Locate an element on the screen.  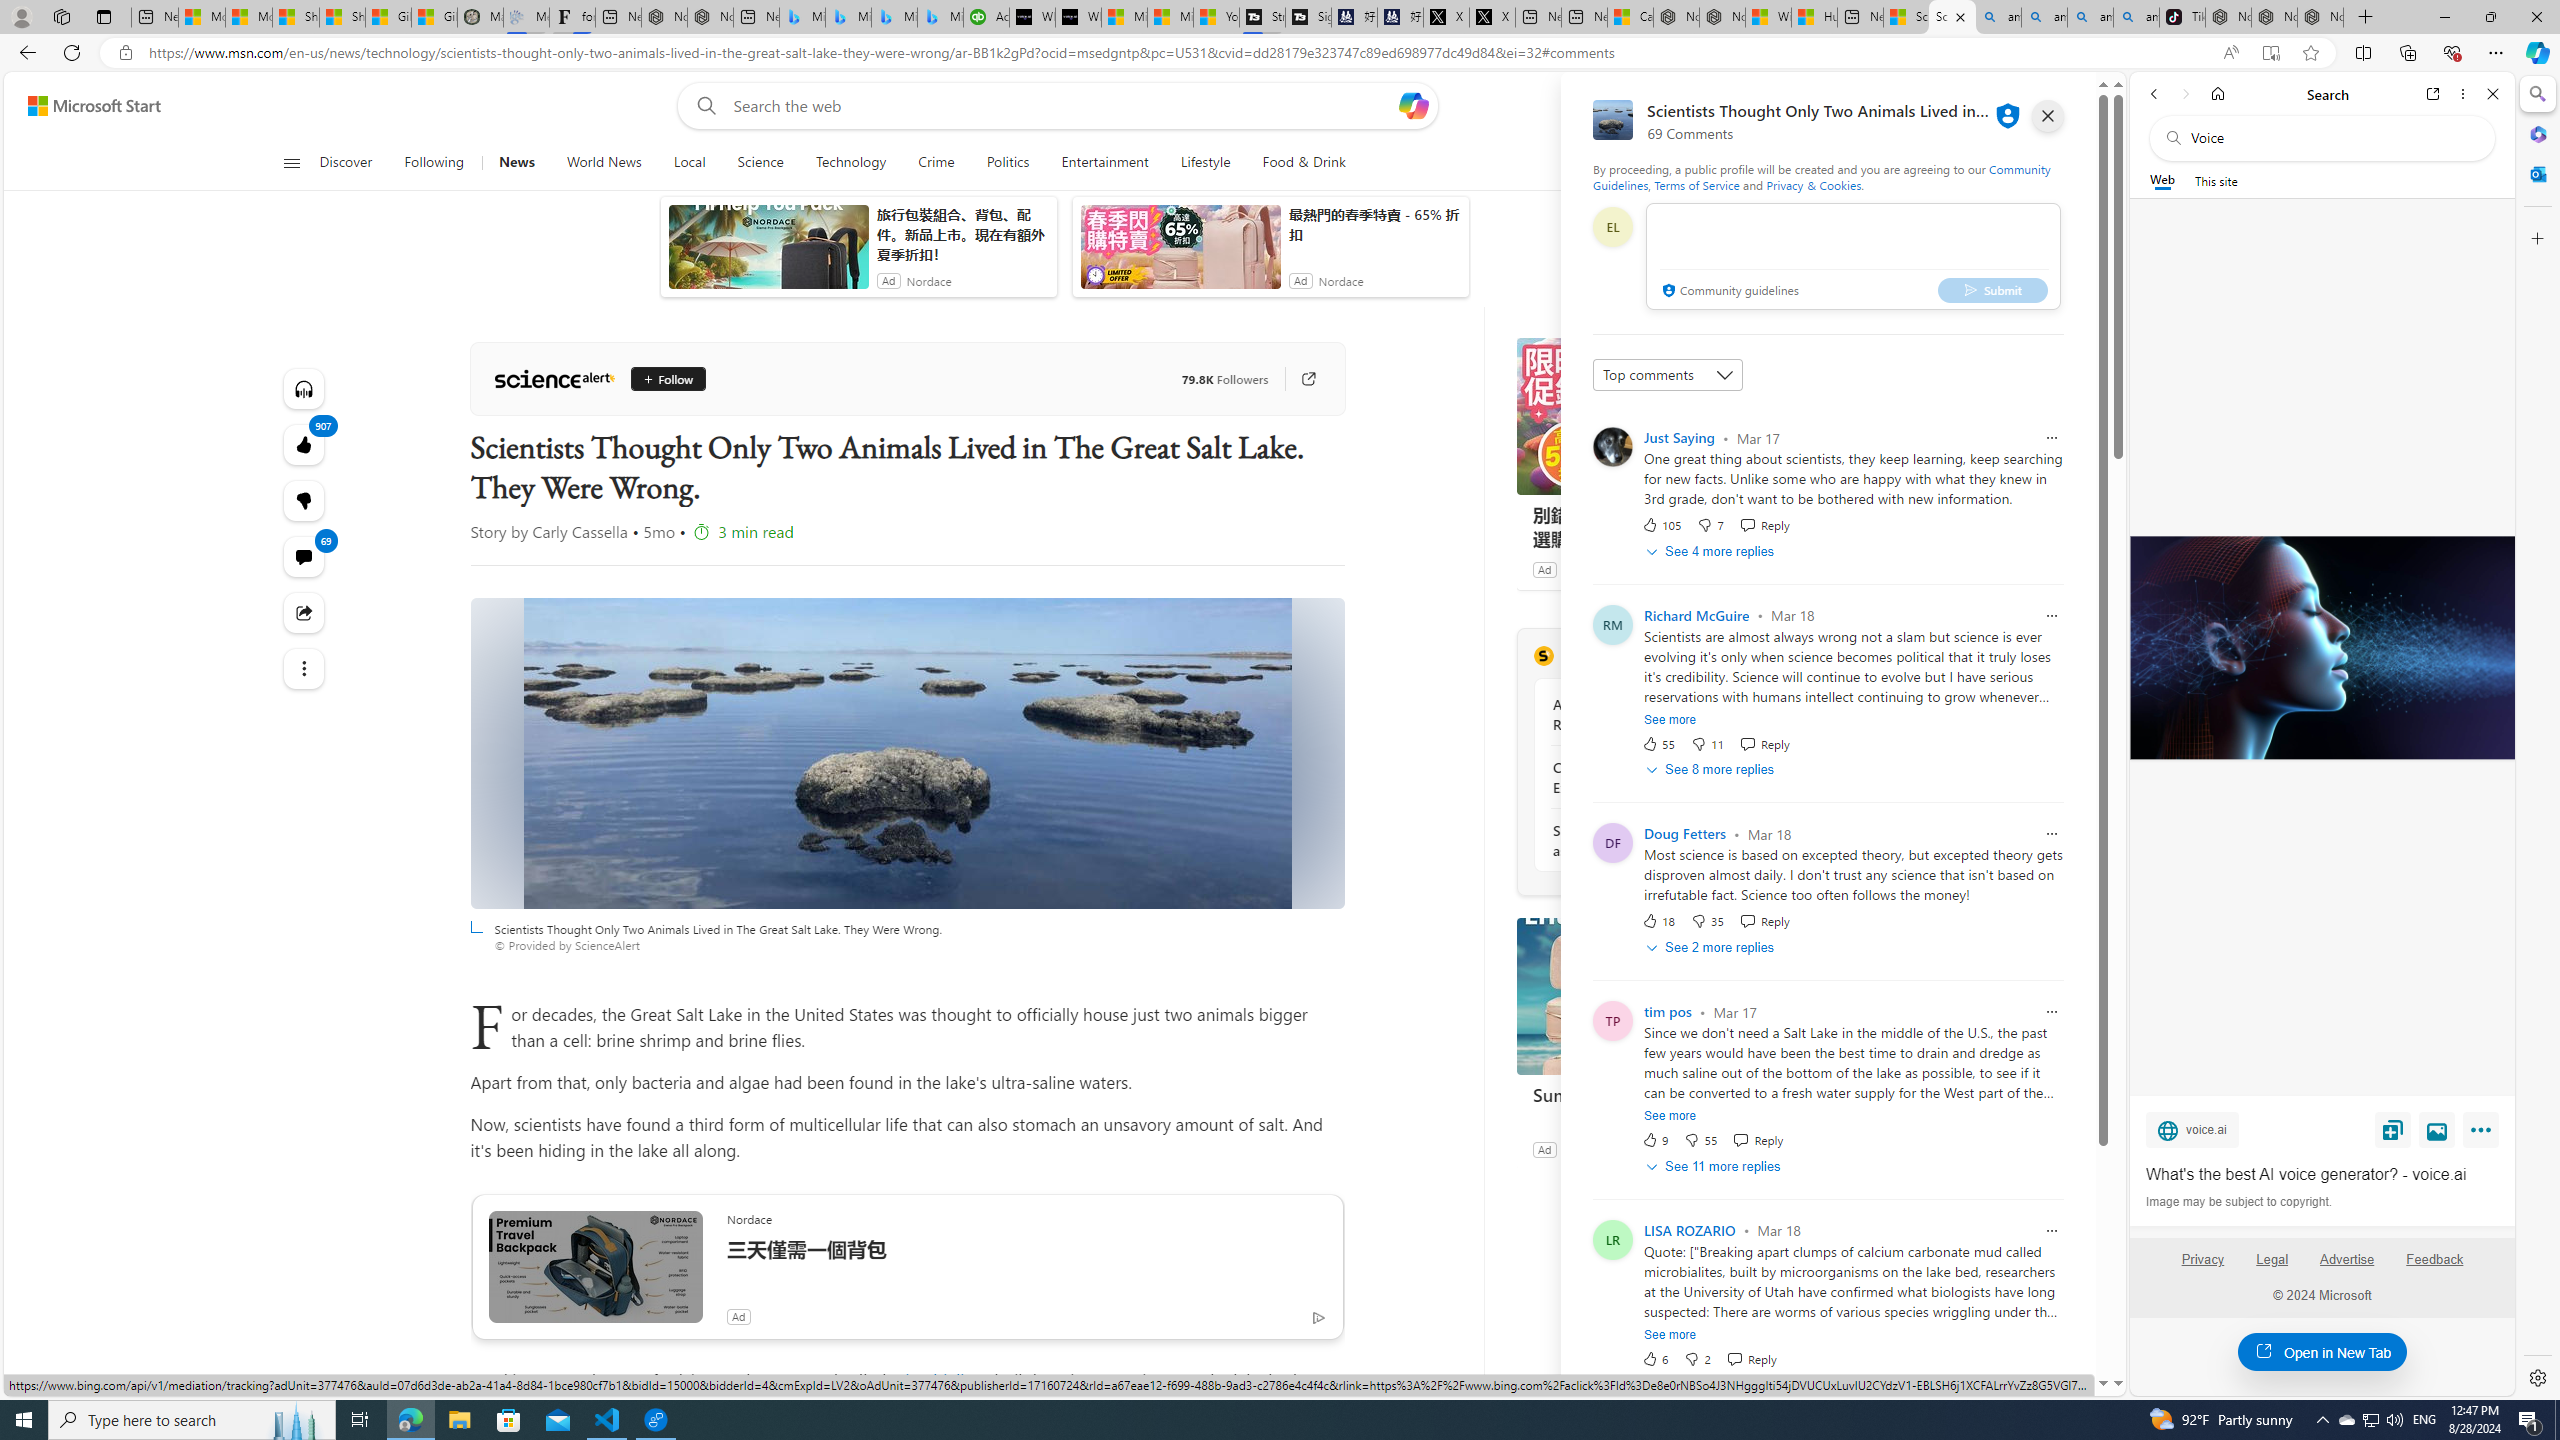
Microsoft rewards is located at coordinates (1986, 106).